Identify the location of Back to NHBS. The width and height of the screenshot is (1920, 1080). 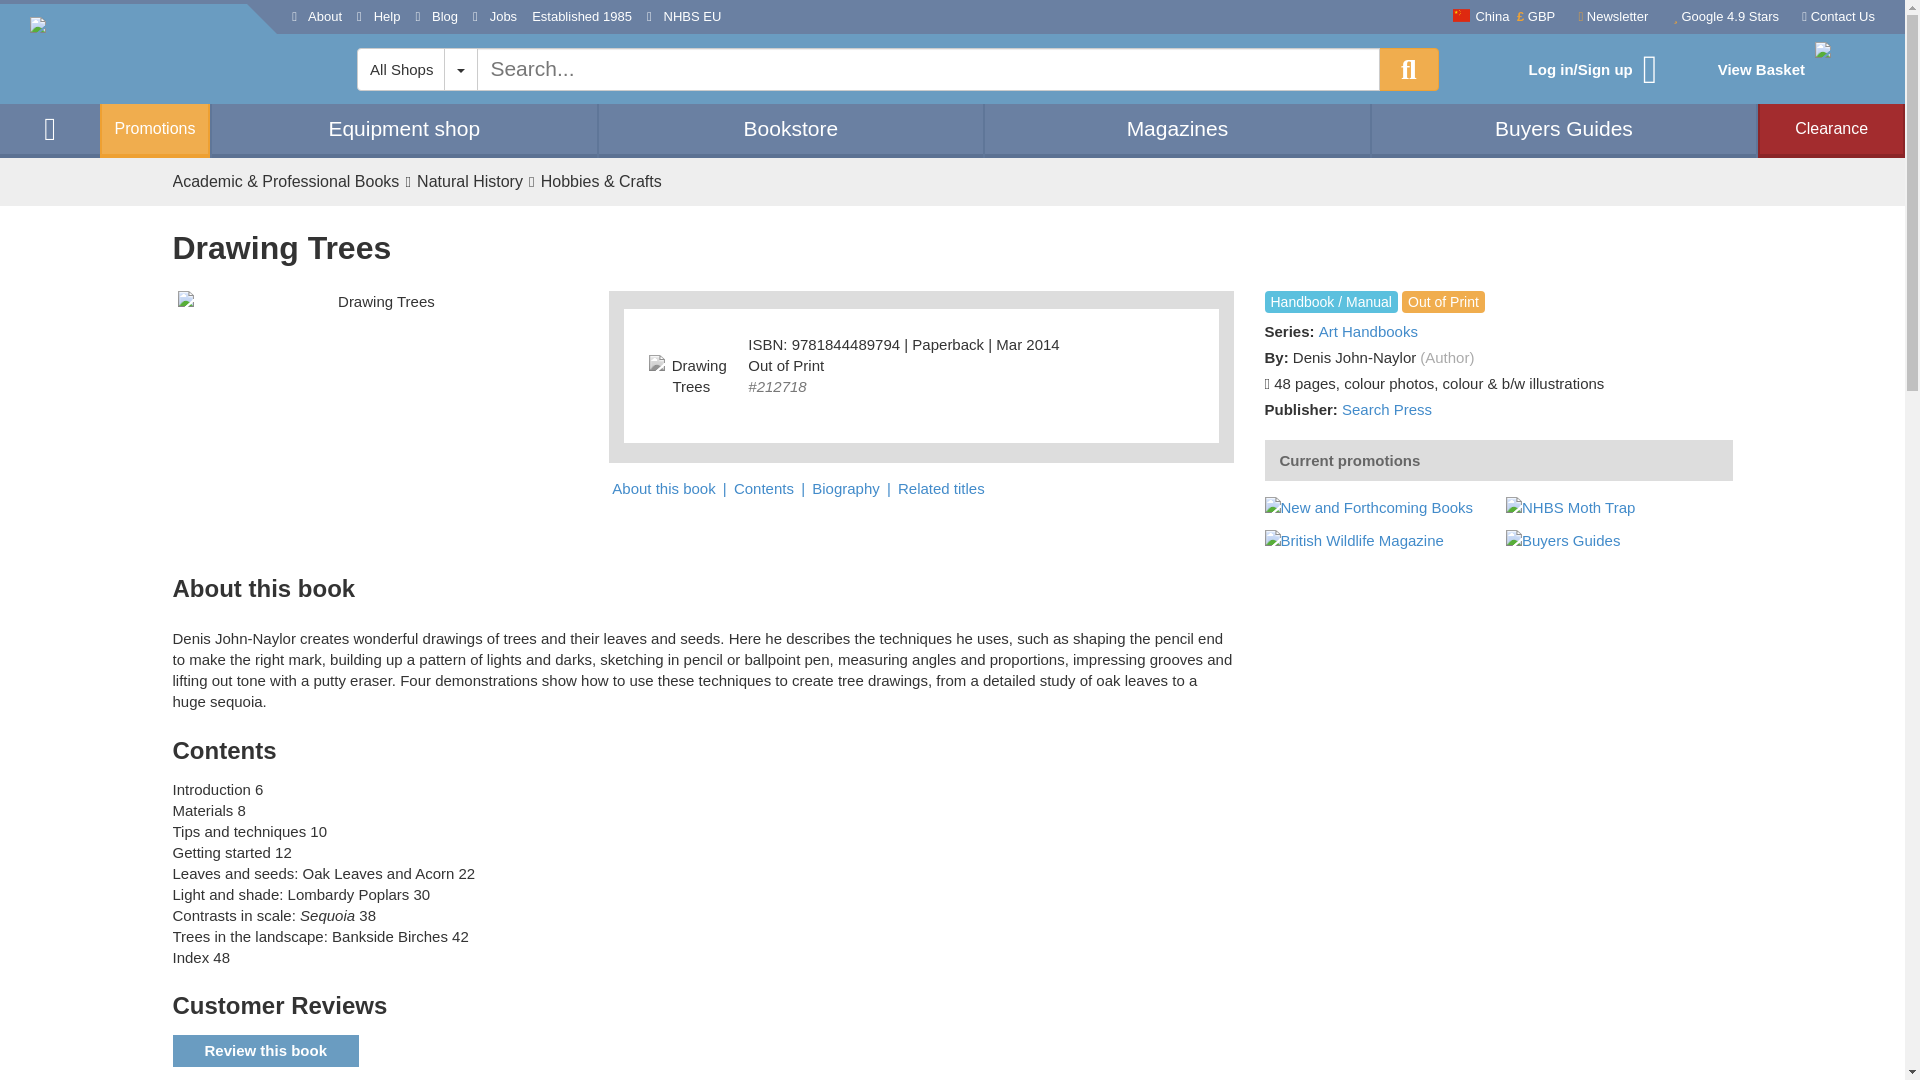
(138, 54).